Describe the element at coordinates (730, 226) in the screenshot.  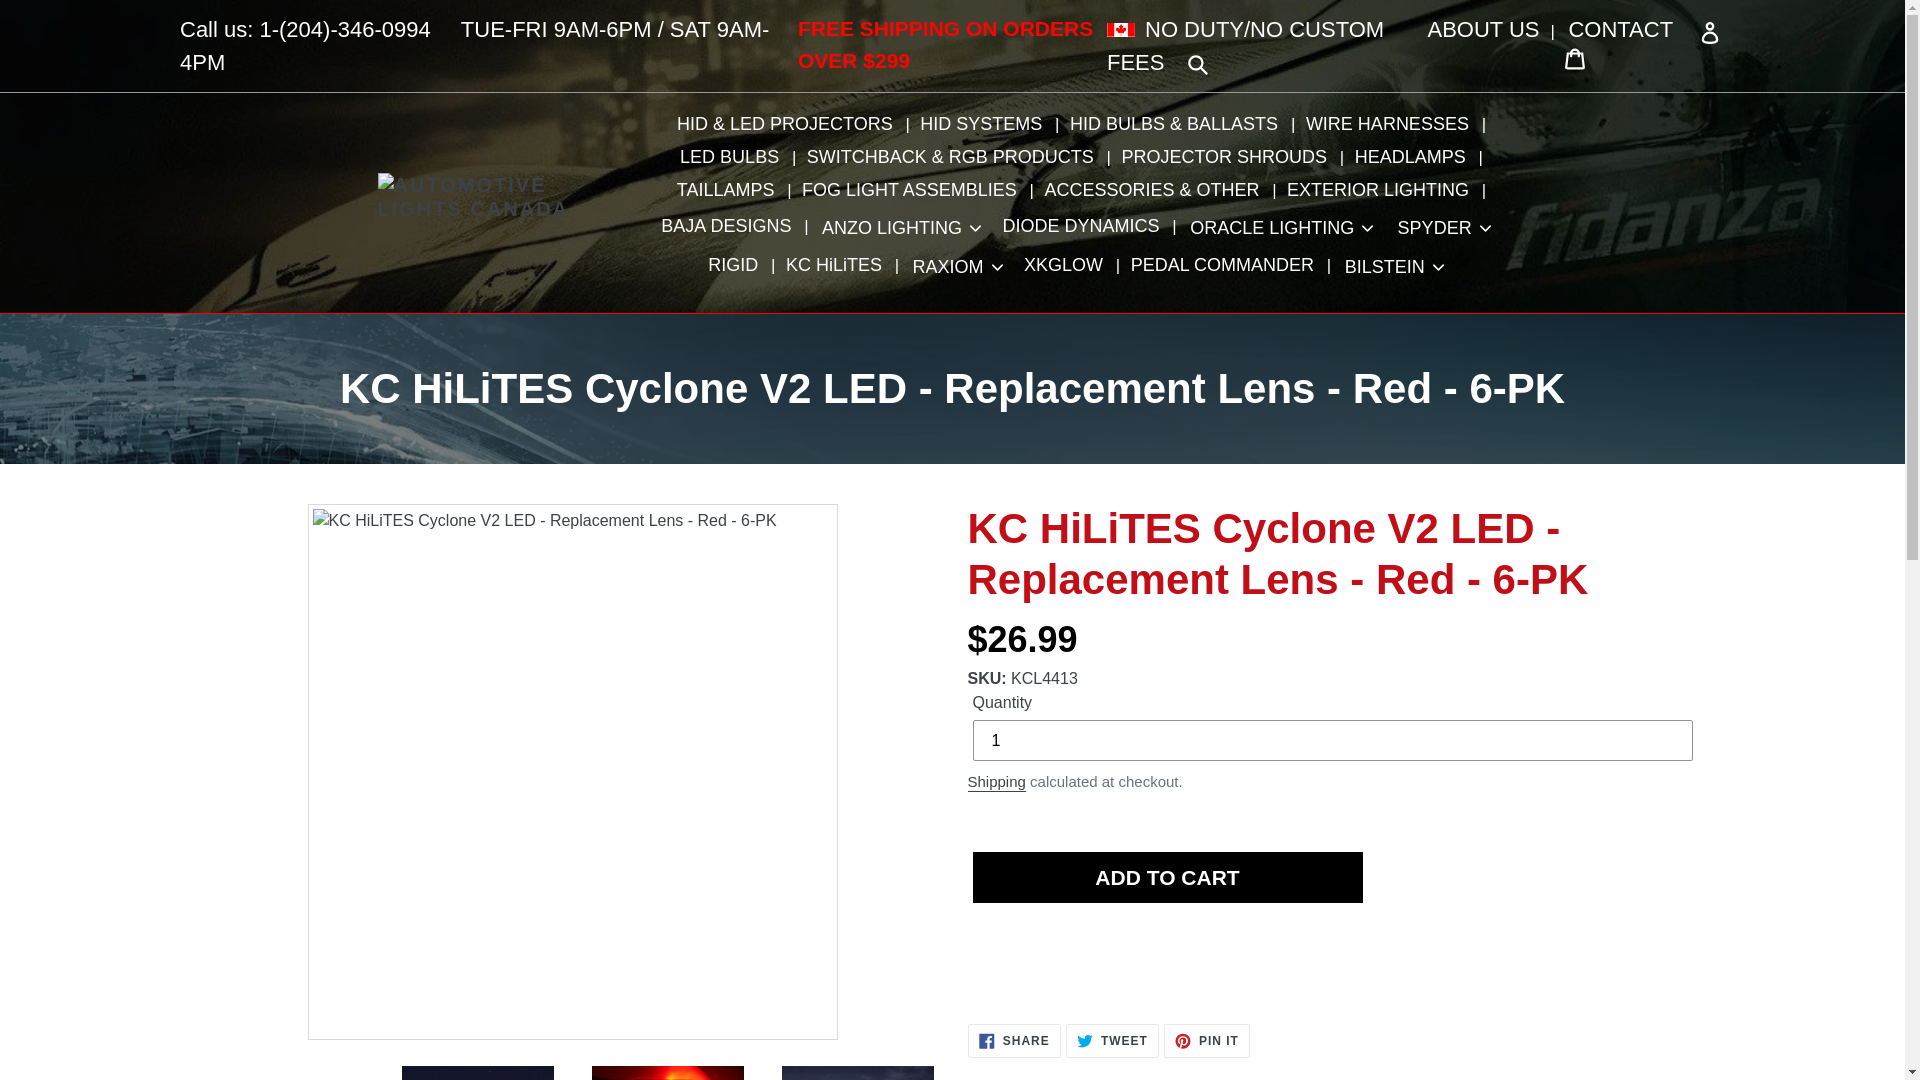
I see `BAJA DESIGNS` at that location.